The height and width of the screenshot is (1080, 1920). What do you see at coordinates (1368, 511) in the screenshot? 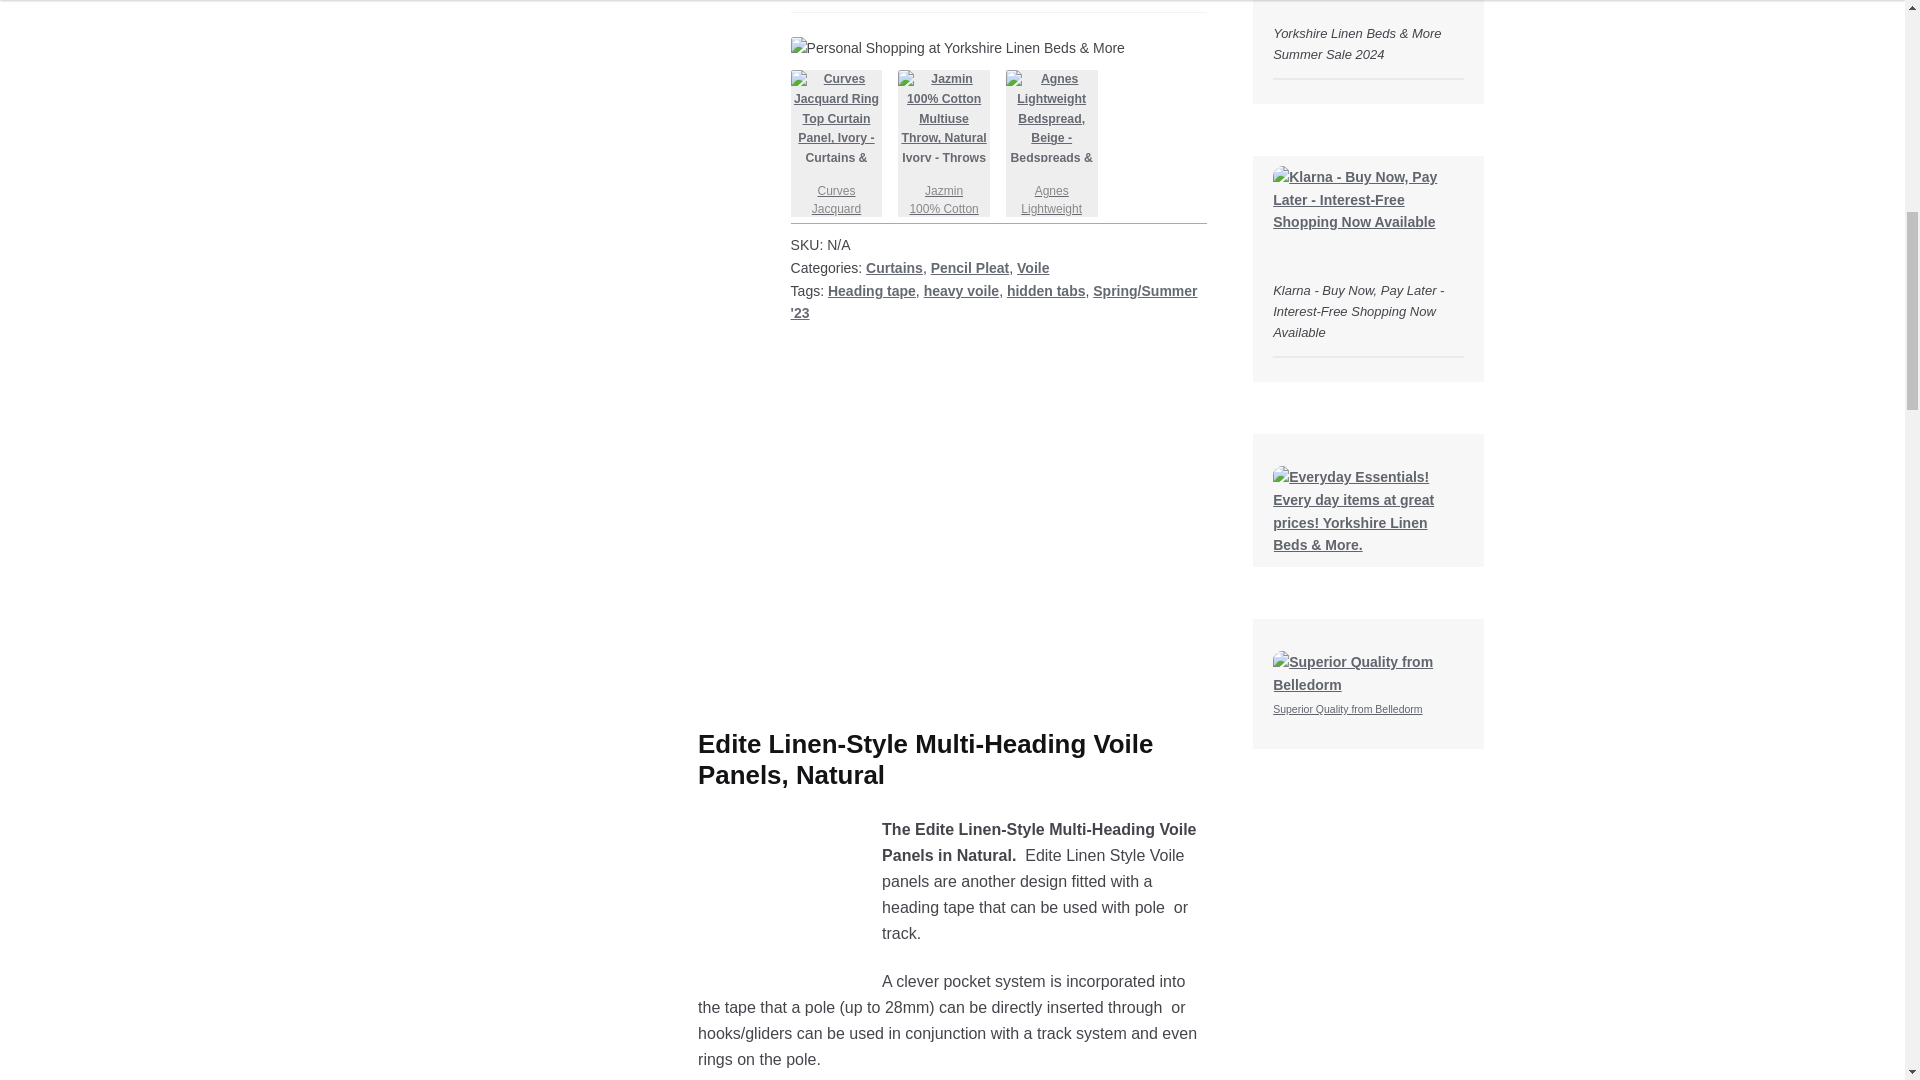
I see `Everyday Essentials! Every day items at great prices!` at bounding box center [1368, 511].